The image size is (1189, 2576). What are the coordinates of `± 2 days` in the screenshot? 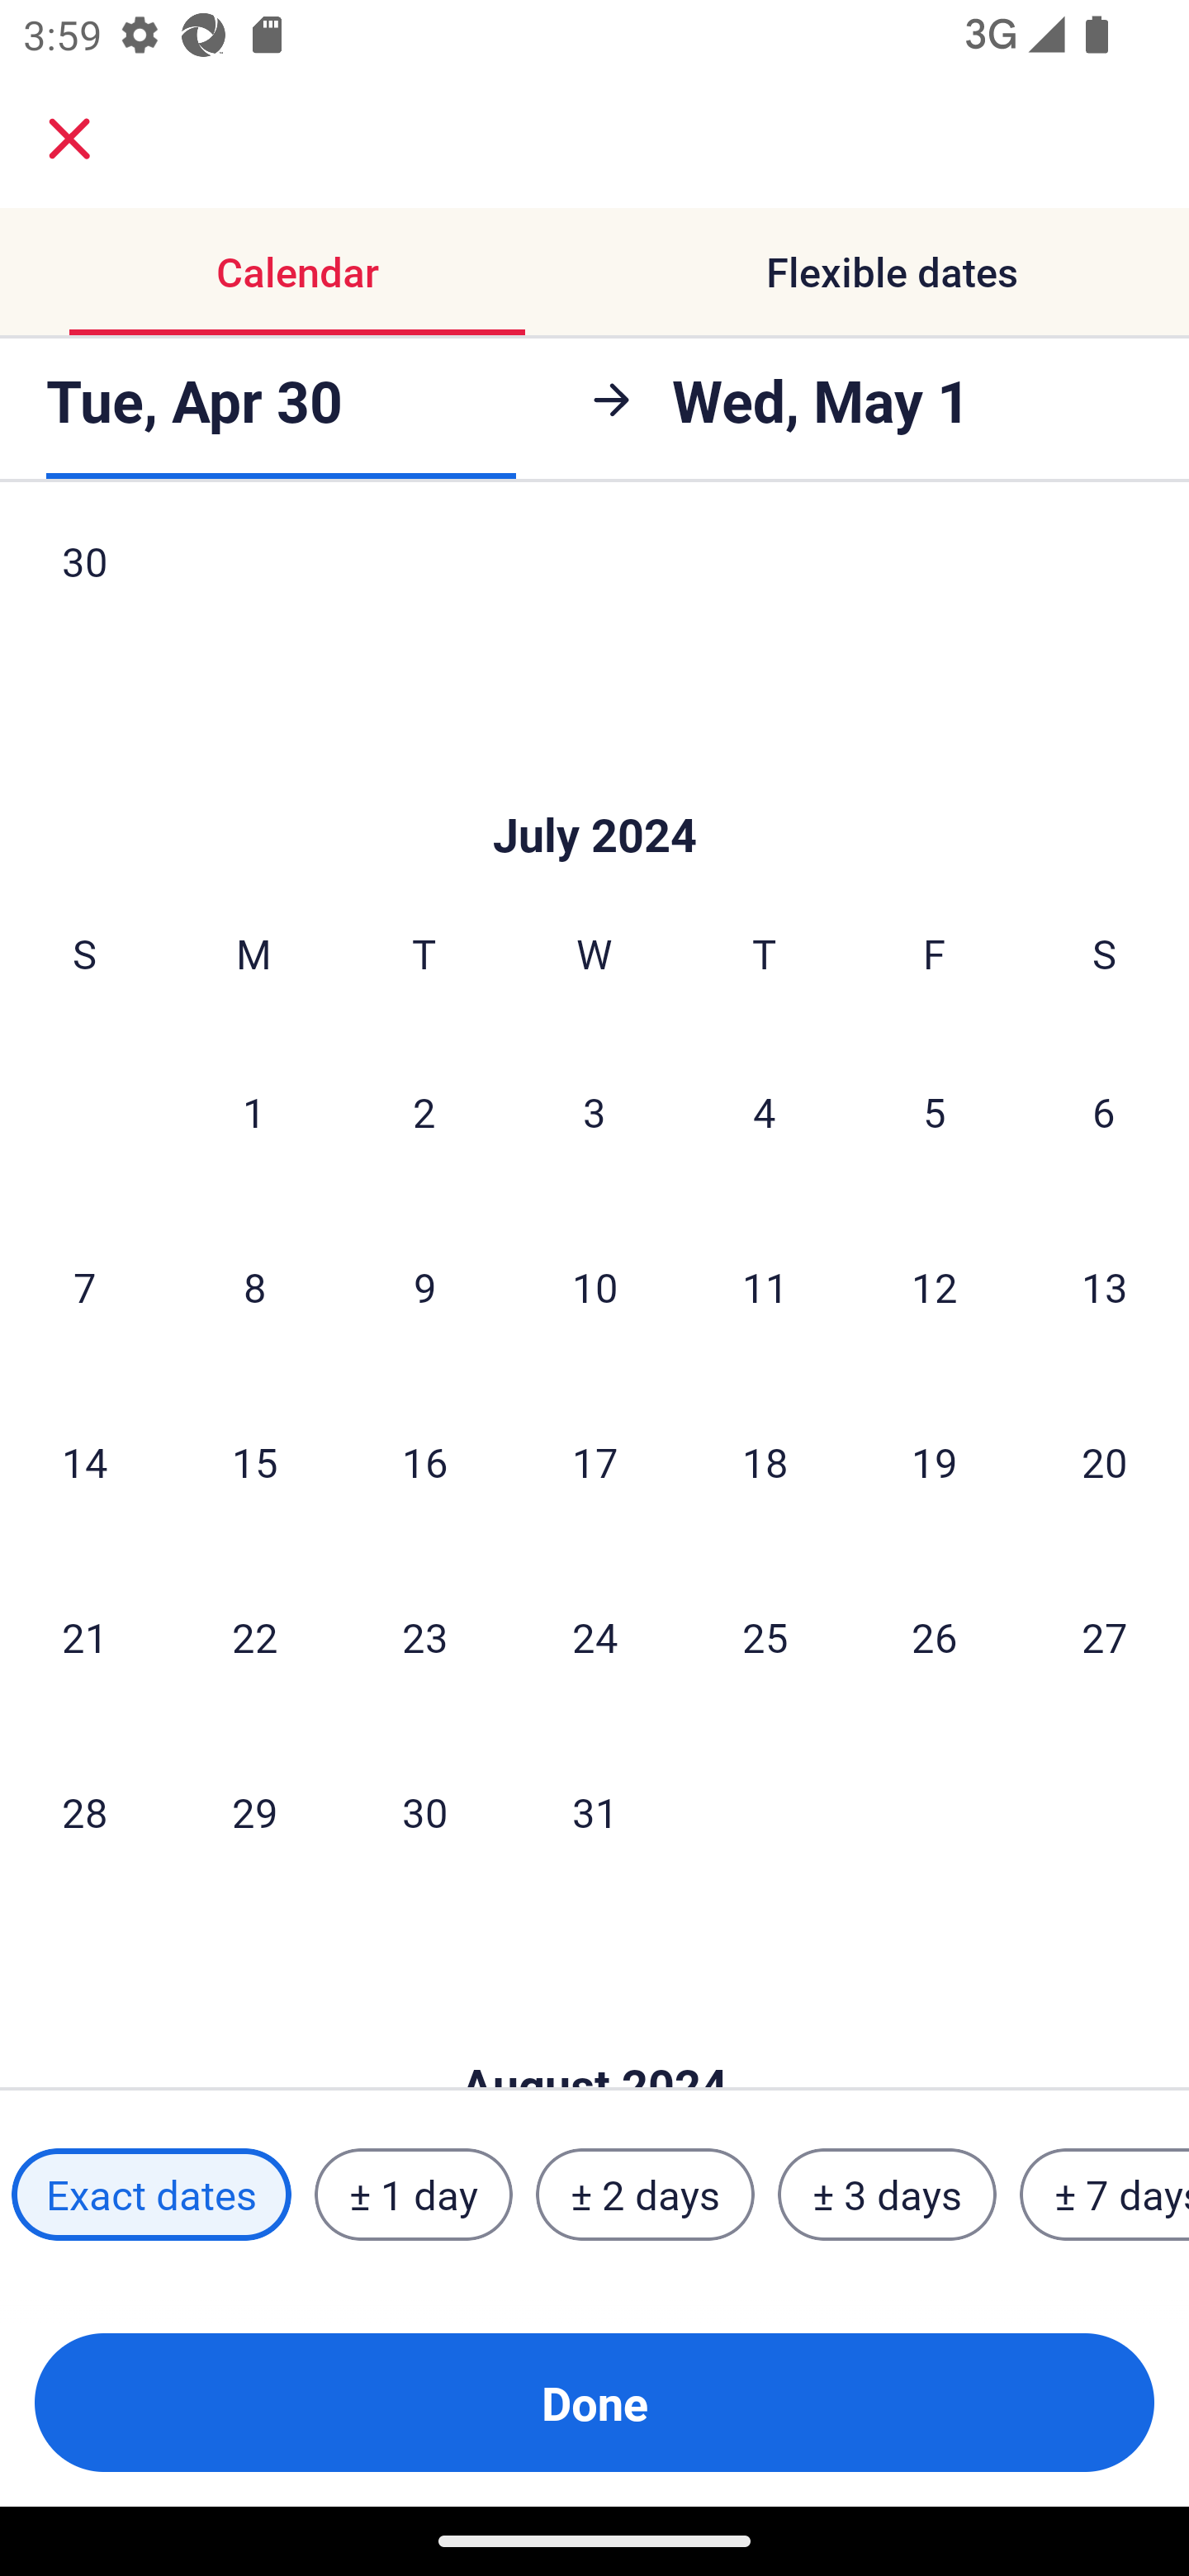 It's located at (646, 2195).